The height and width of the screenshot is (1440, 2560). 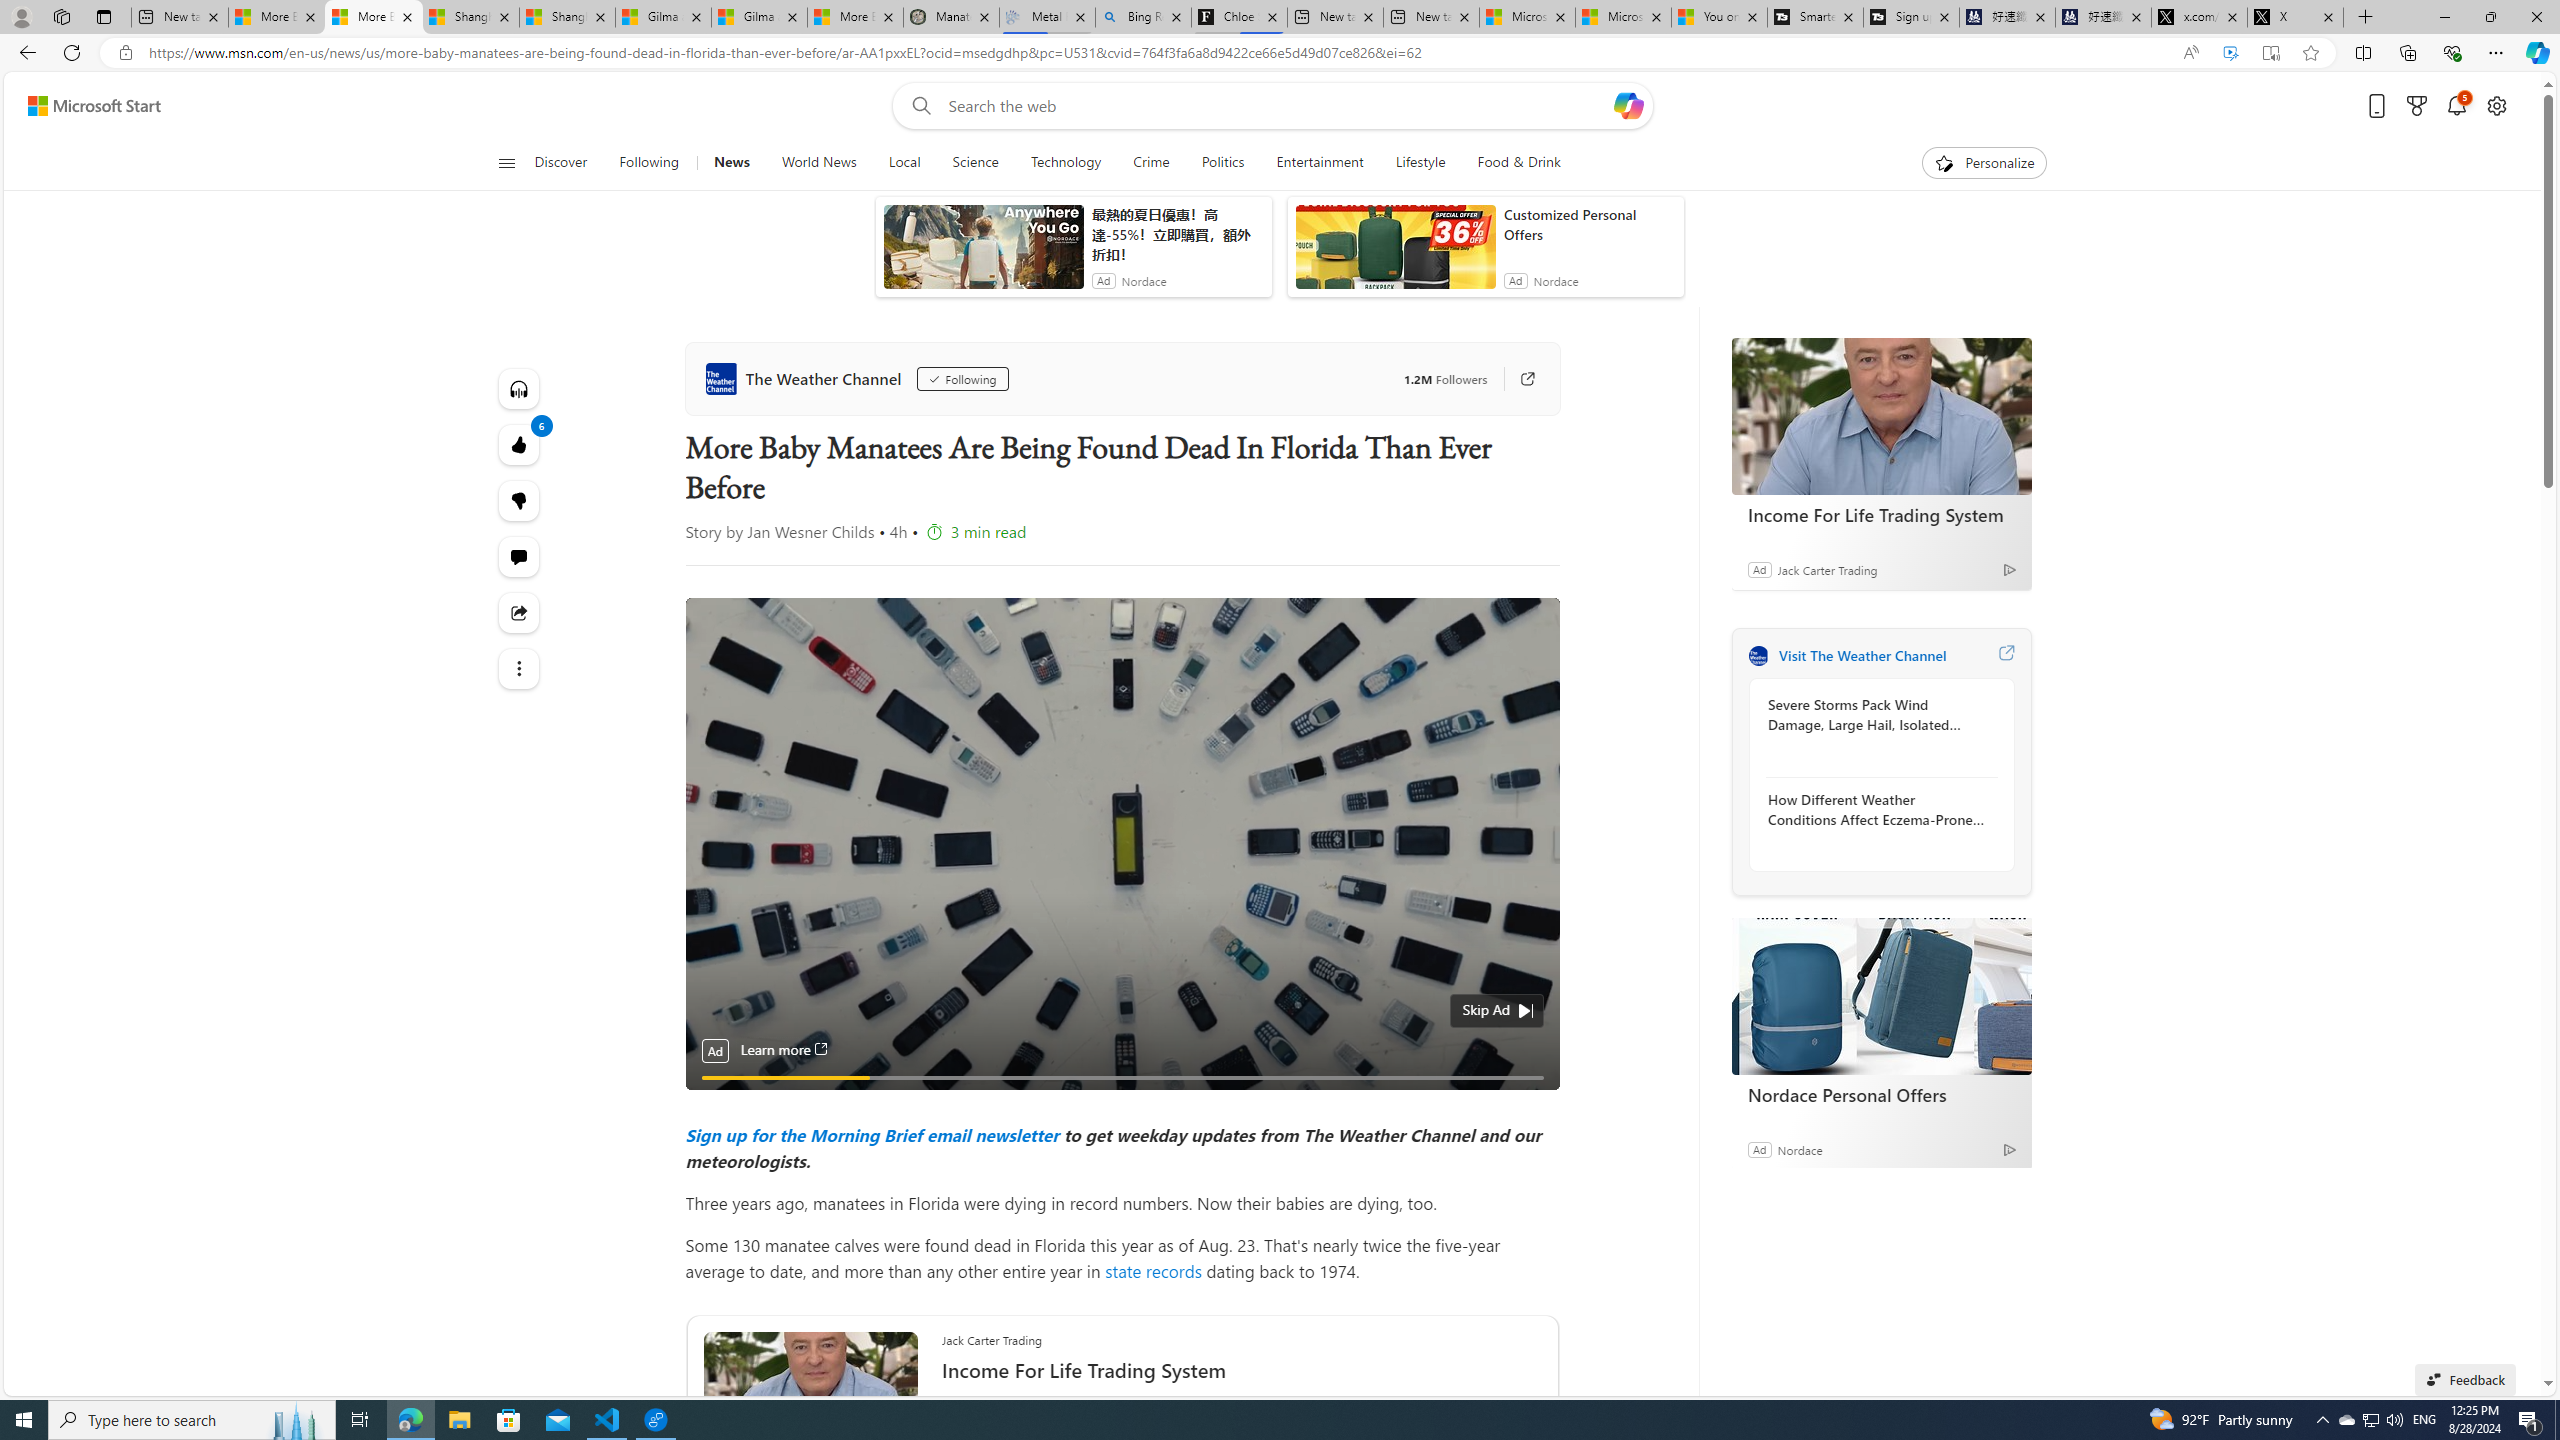 What do you see at coordinates (1238, 17) in the screenshot?
I see `Chloe Sorvino` at bounding box center [1238, 17].